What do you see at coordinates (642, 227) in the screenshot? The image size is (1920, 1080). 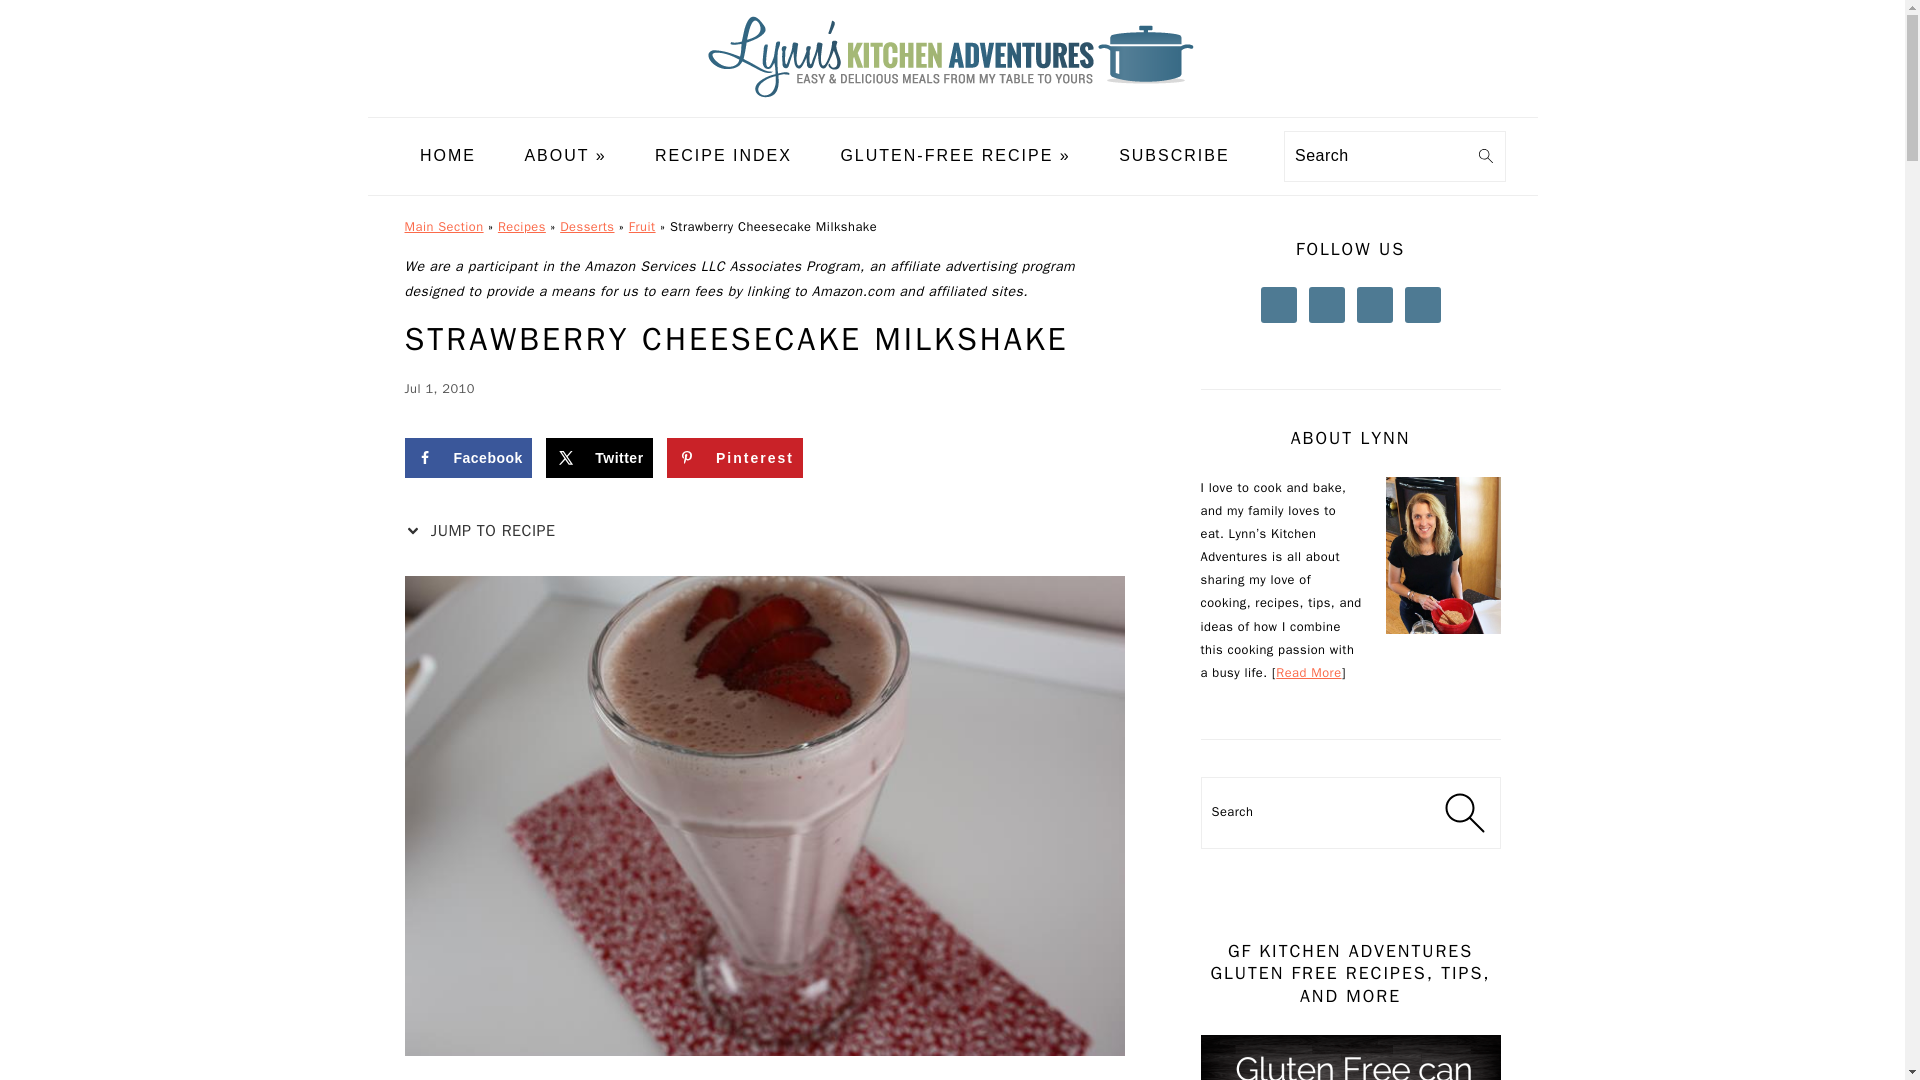 I see `Fruit` at bounding box center [642, 227].